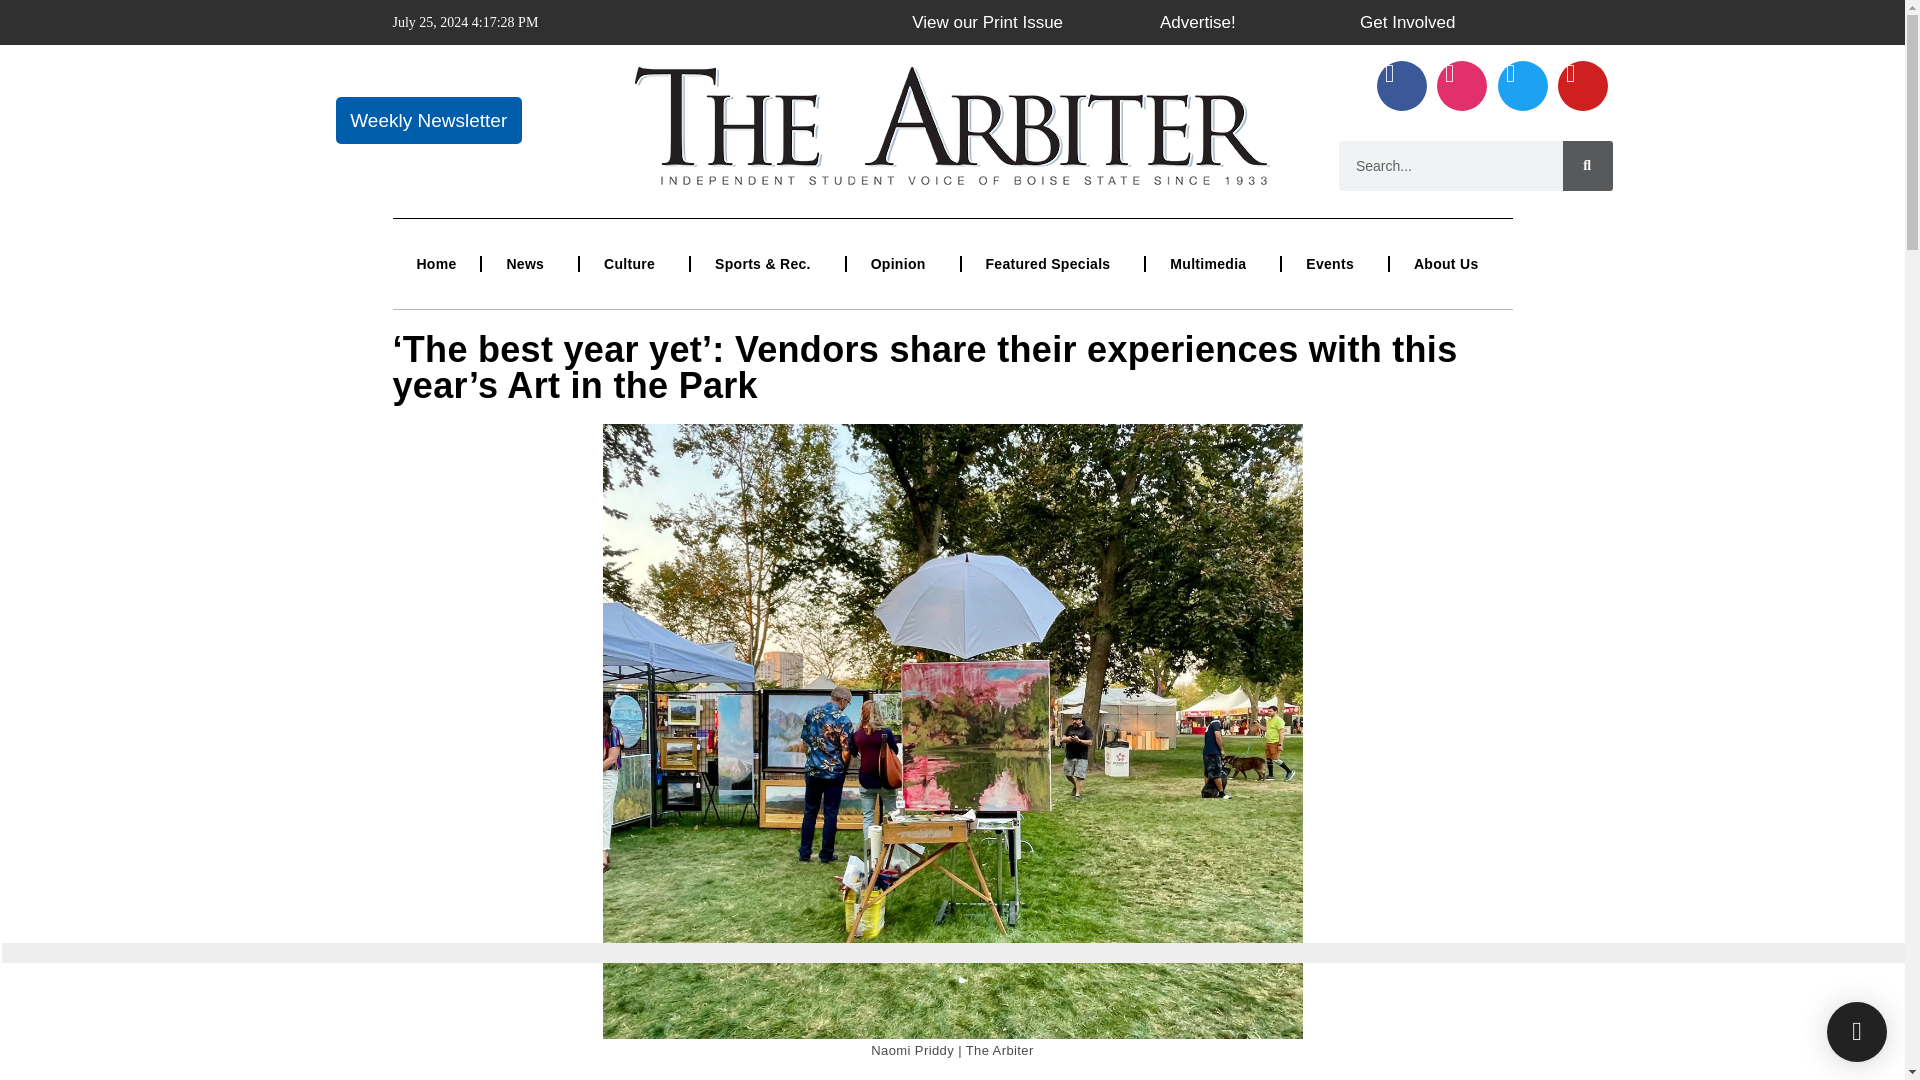 This screenshot has height=1080, width=1920. Describe the element at coordinates (436, 264) in the screenshot. I see `Home` at that location.